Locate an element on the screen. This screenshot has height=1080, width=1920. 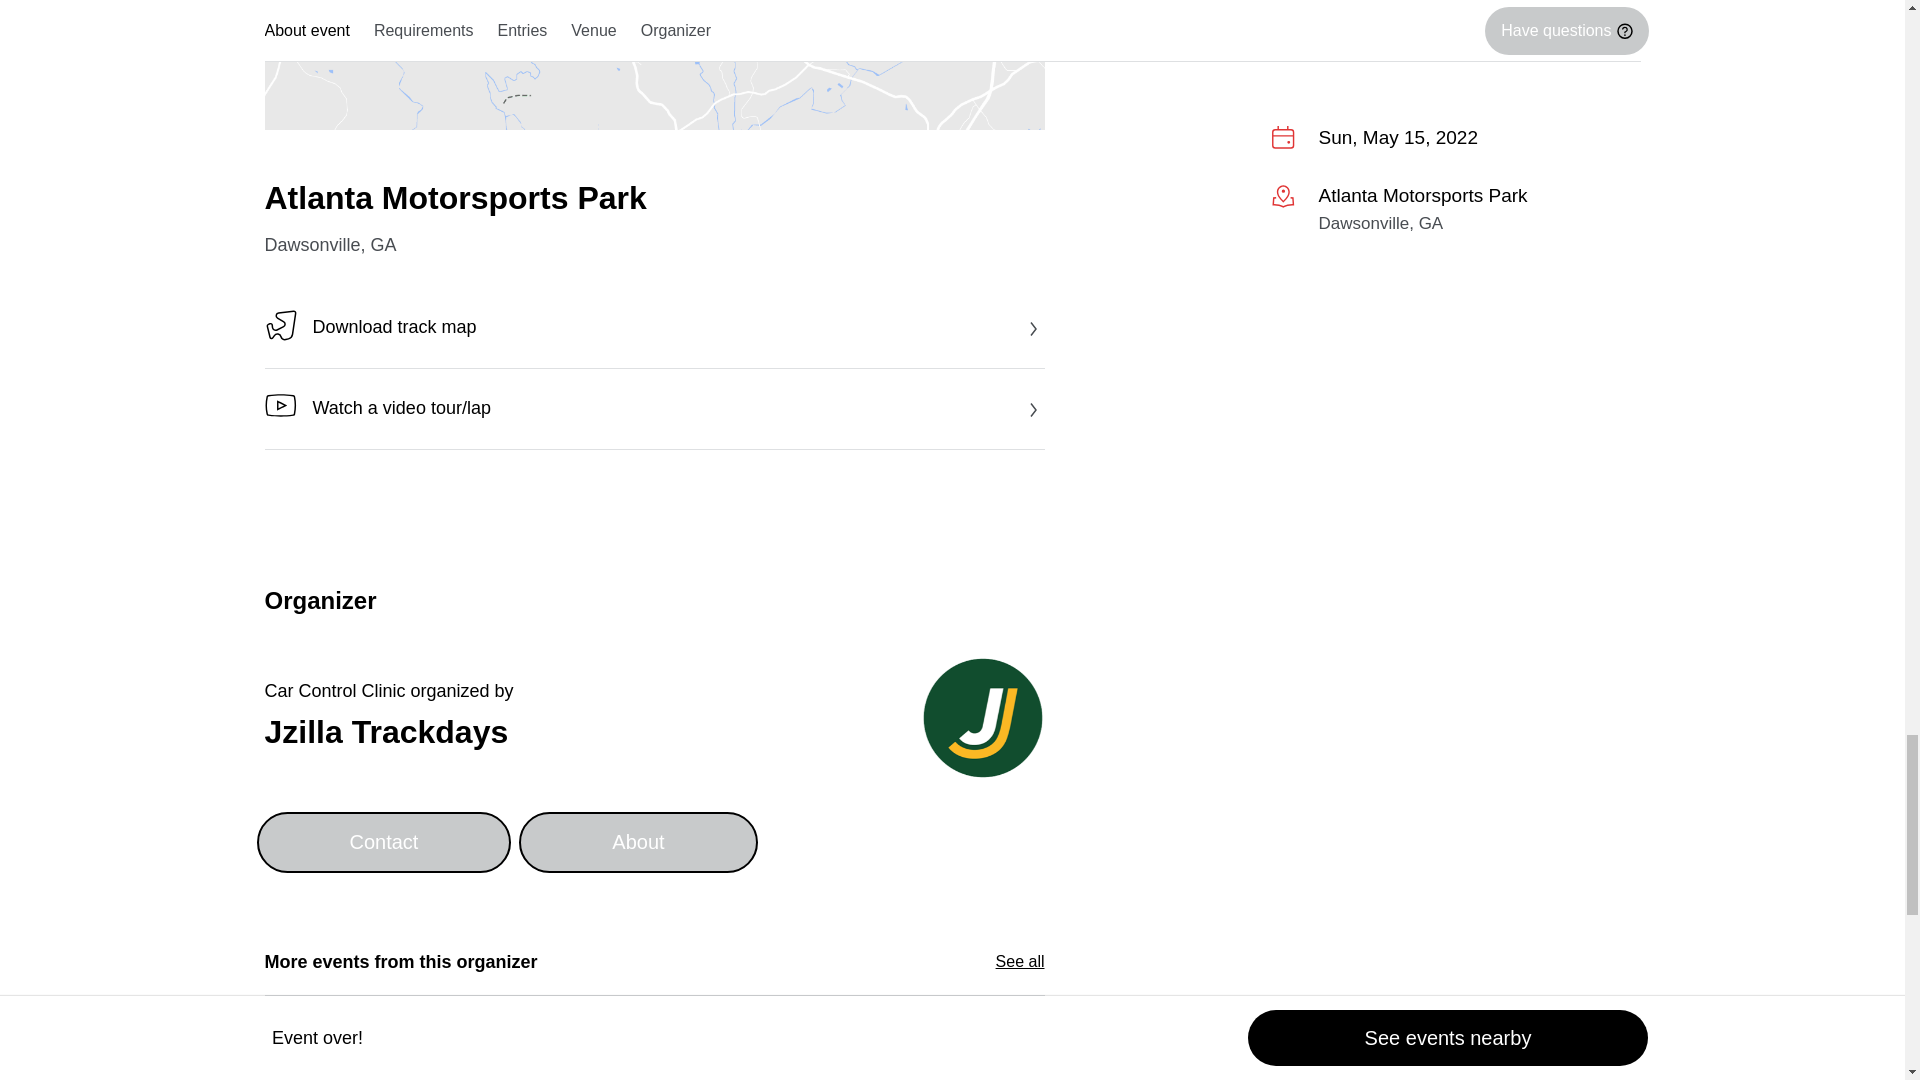
Contact is located at coordinates (382, 842).